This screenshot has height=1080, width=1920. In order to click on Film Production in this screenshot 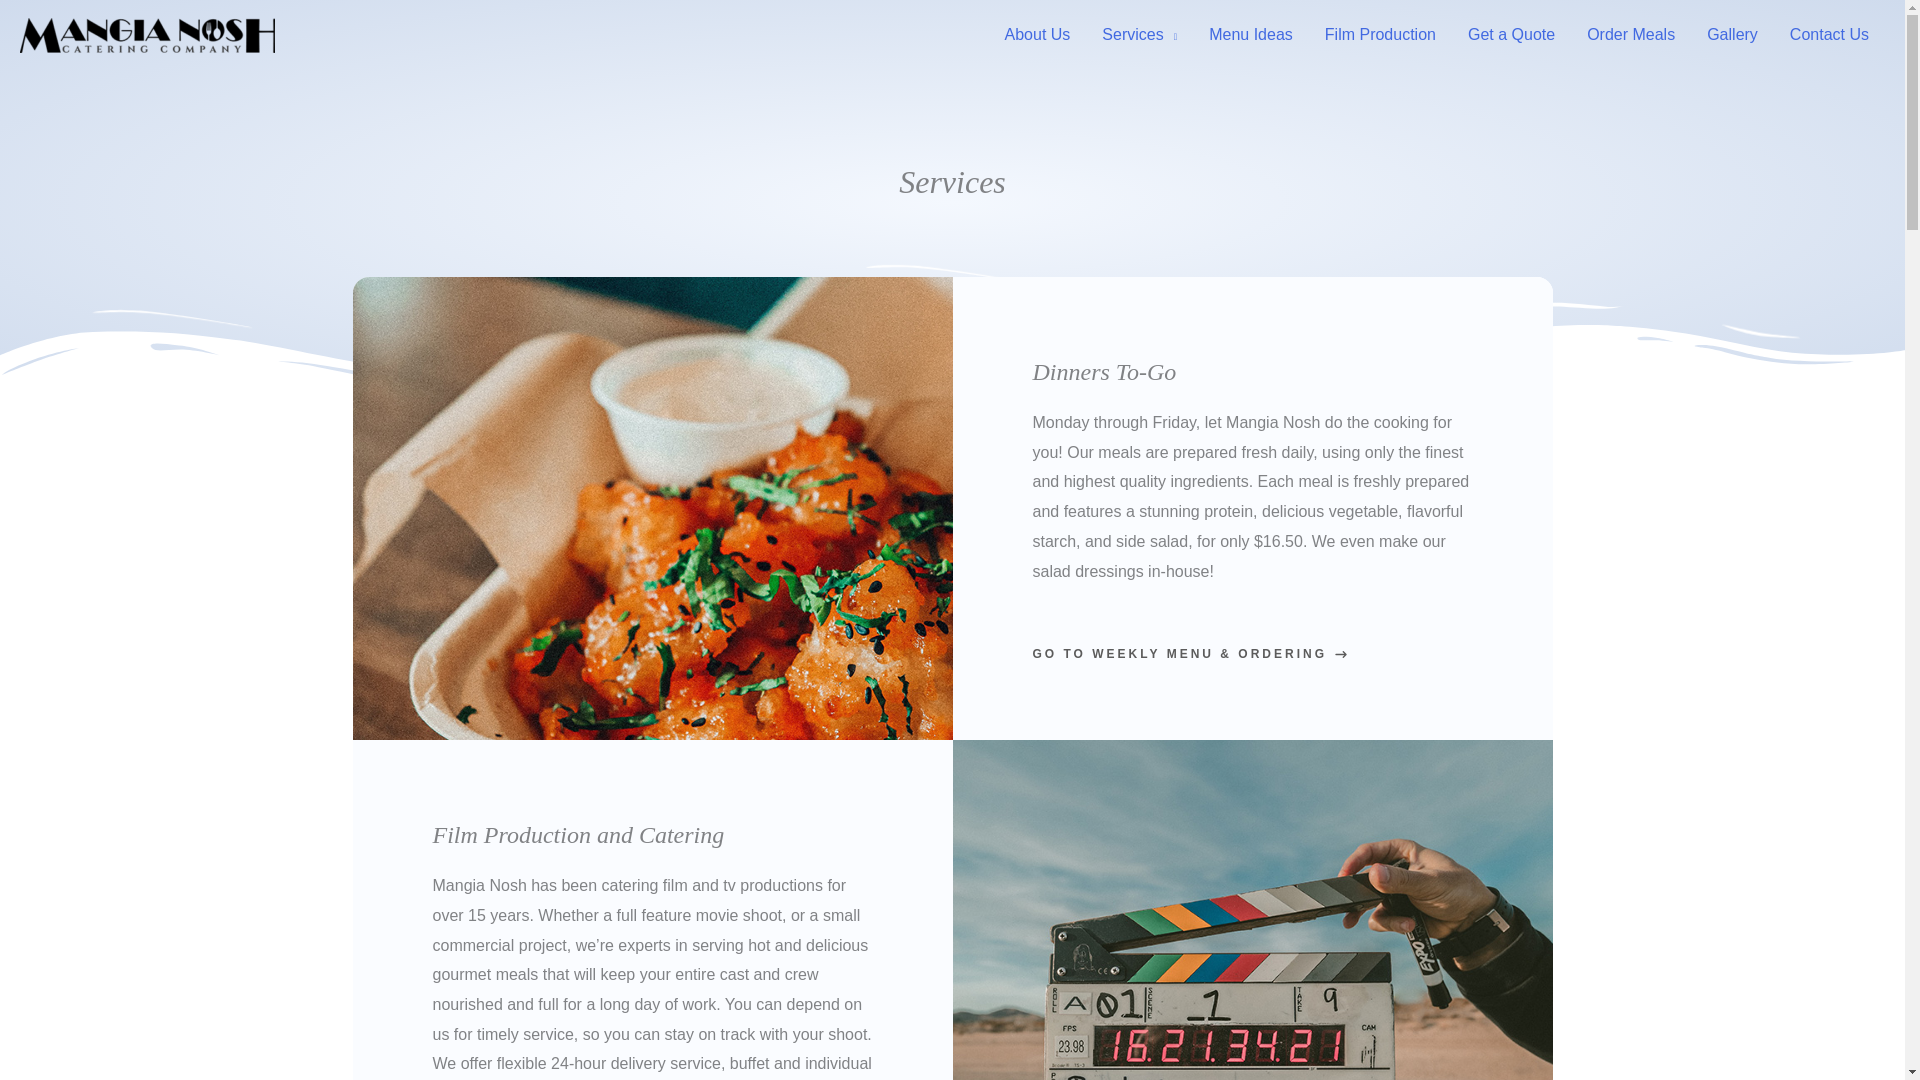, I will do `click(1380, 35)`.